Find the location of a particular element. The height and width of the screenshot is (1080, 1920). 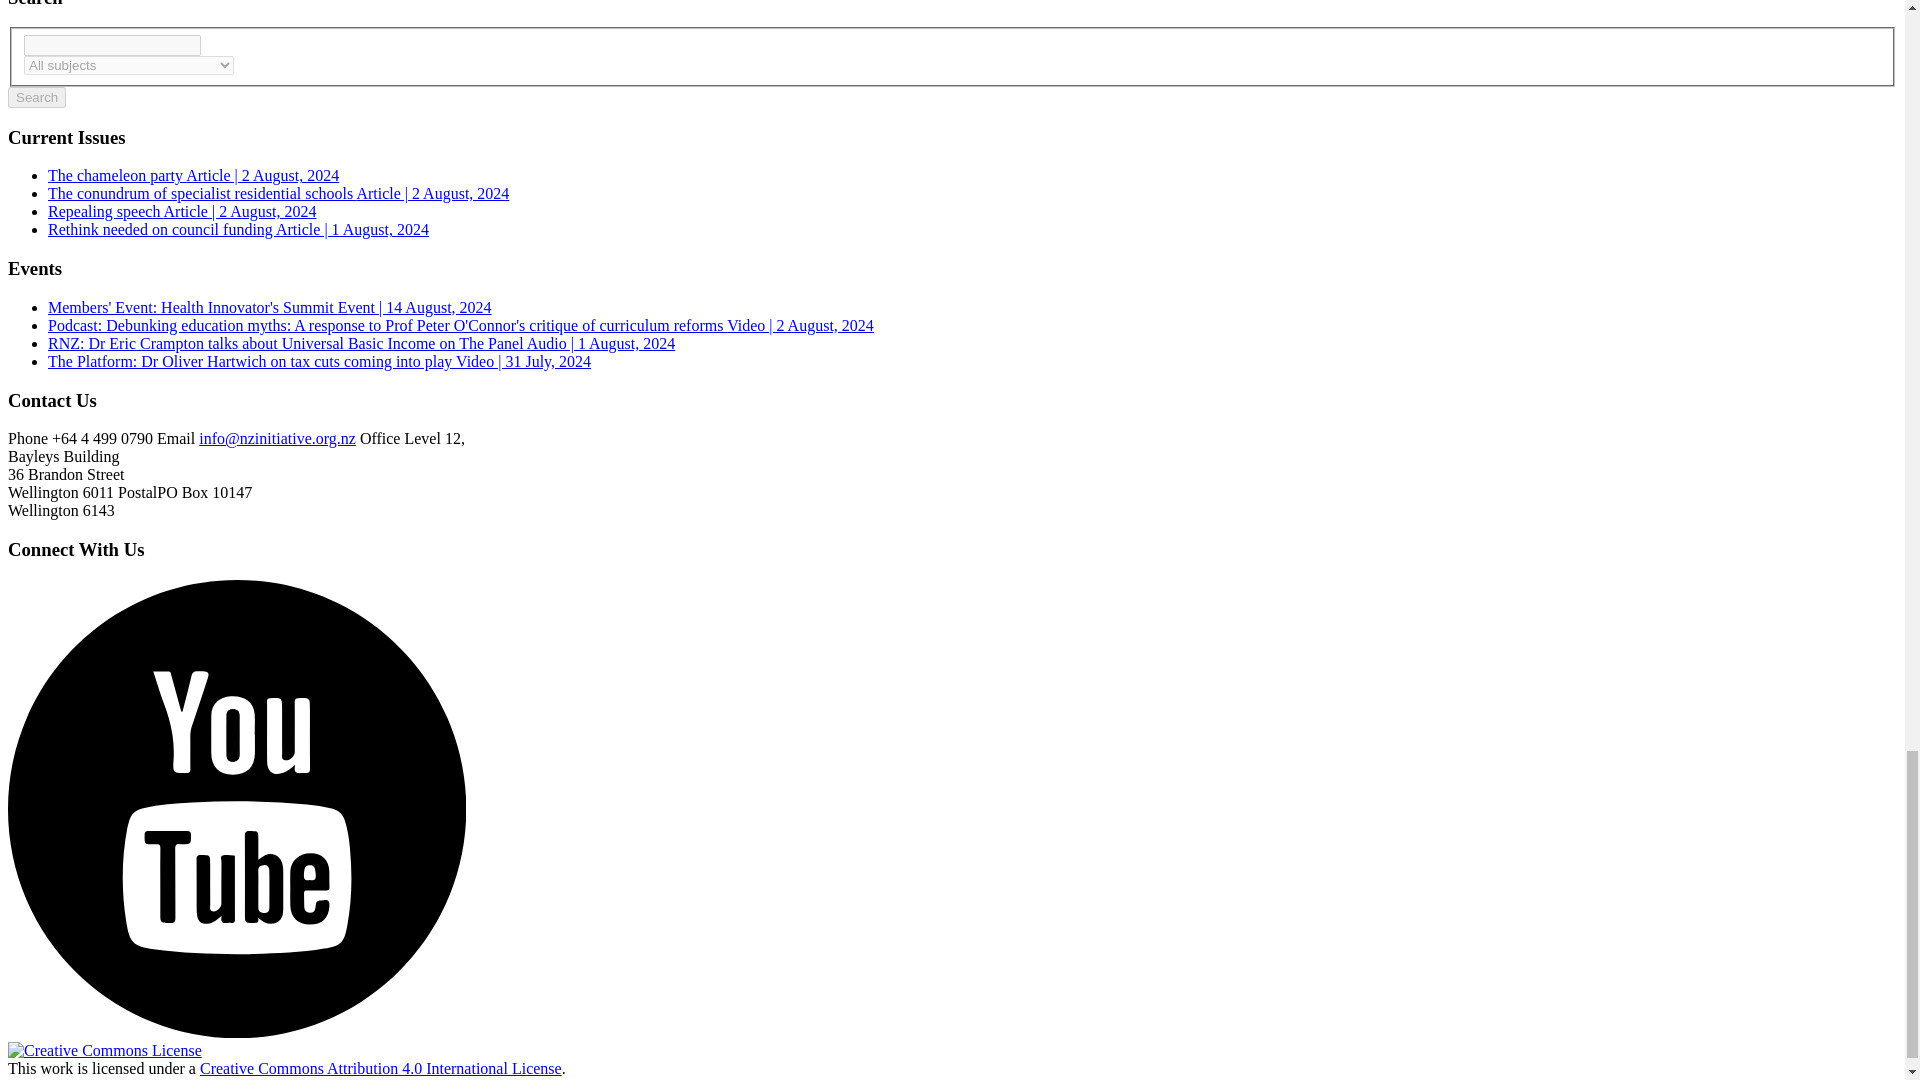

Search is located at coordinates (36, 98).